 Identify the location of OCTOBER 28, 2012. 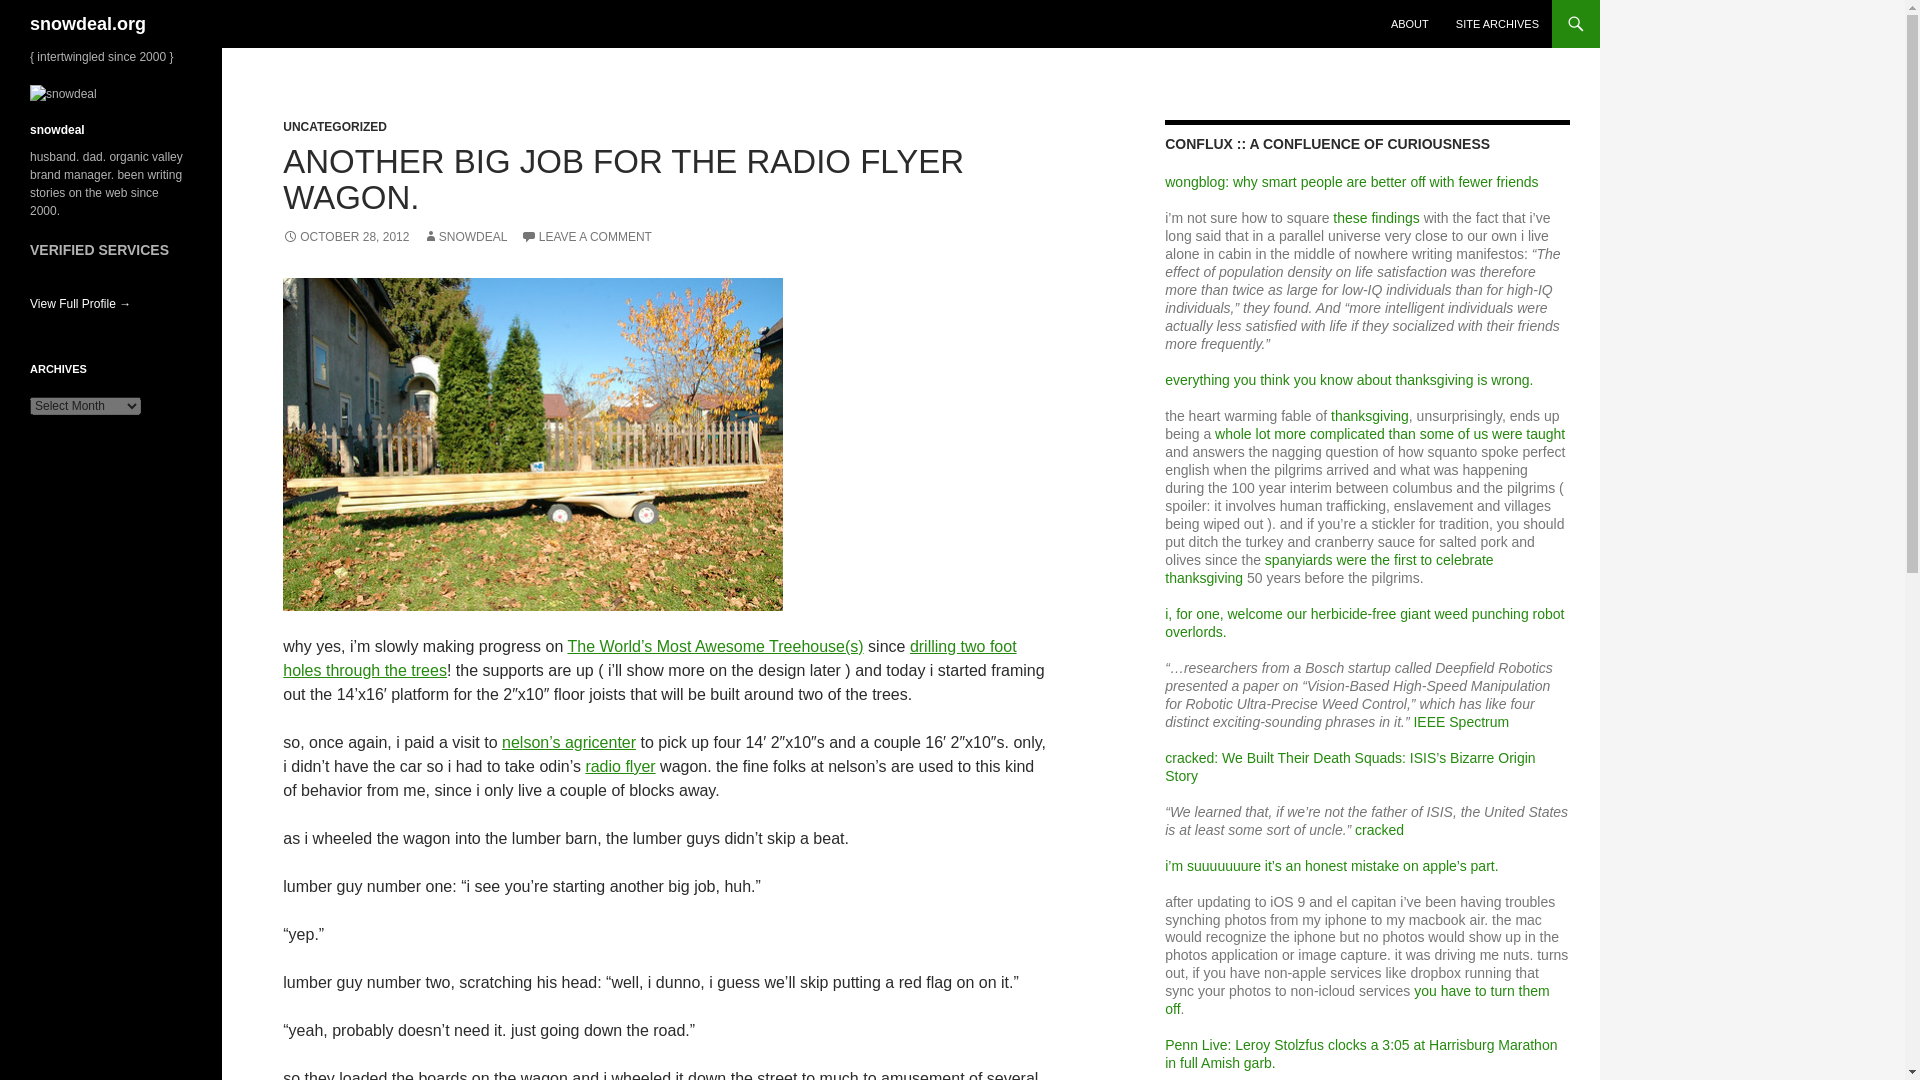
(345, 237).